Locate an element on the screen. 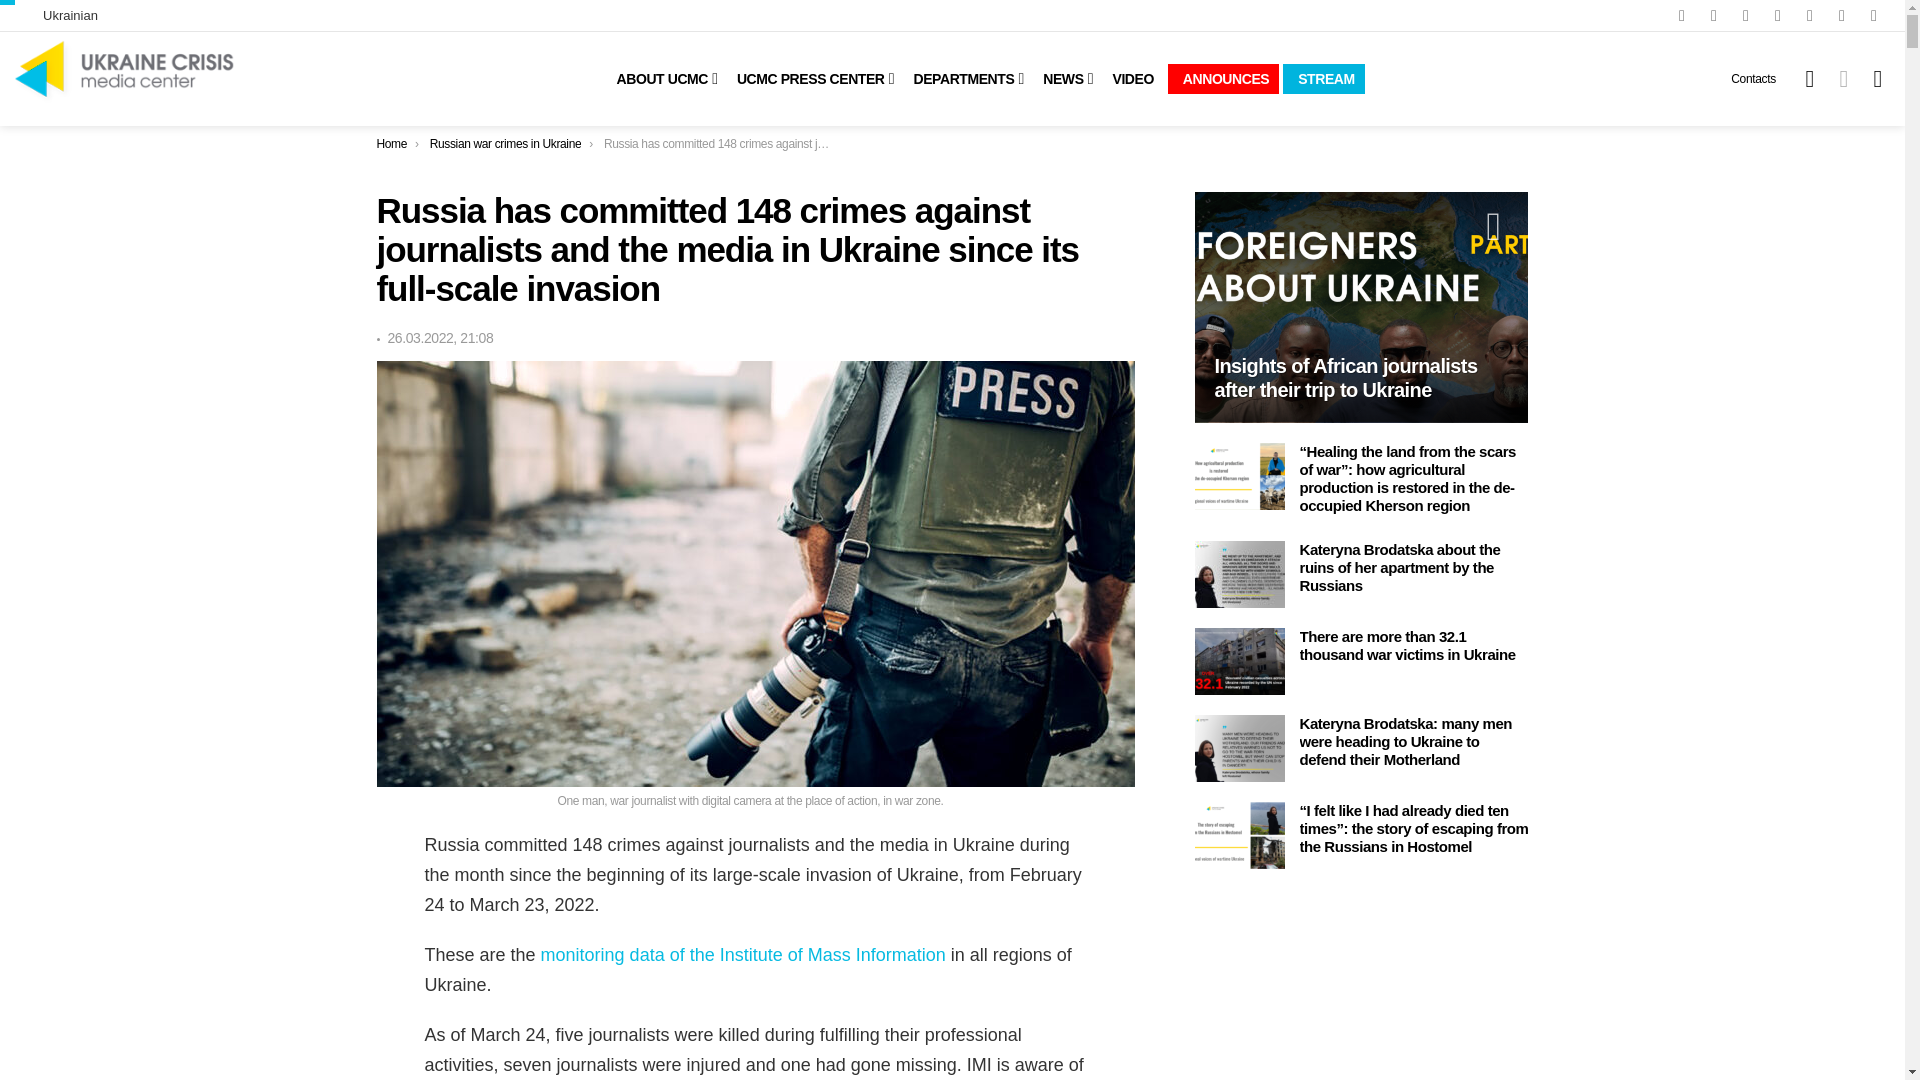  telegram is located at coordinates (1842, 16).